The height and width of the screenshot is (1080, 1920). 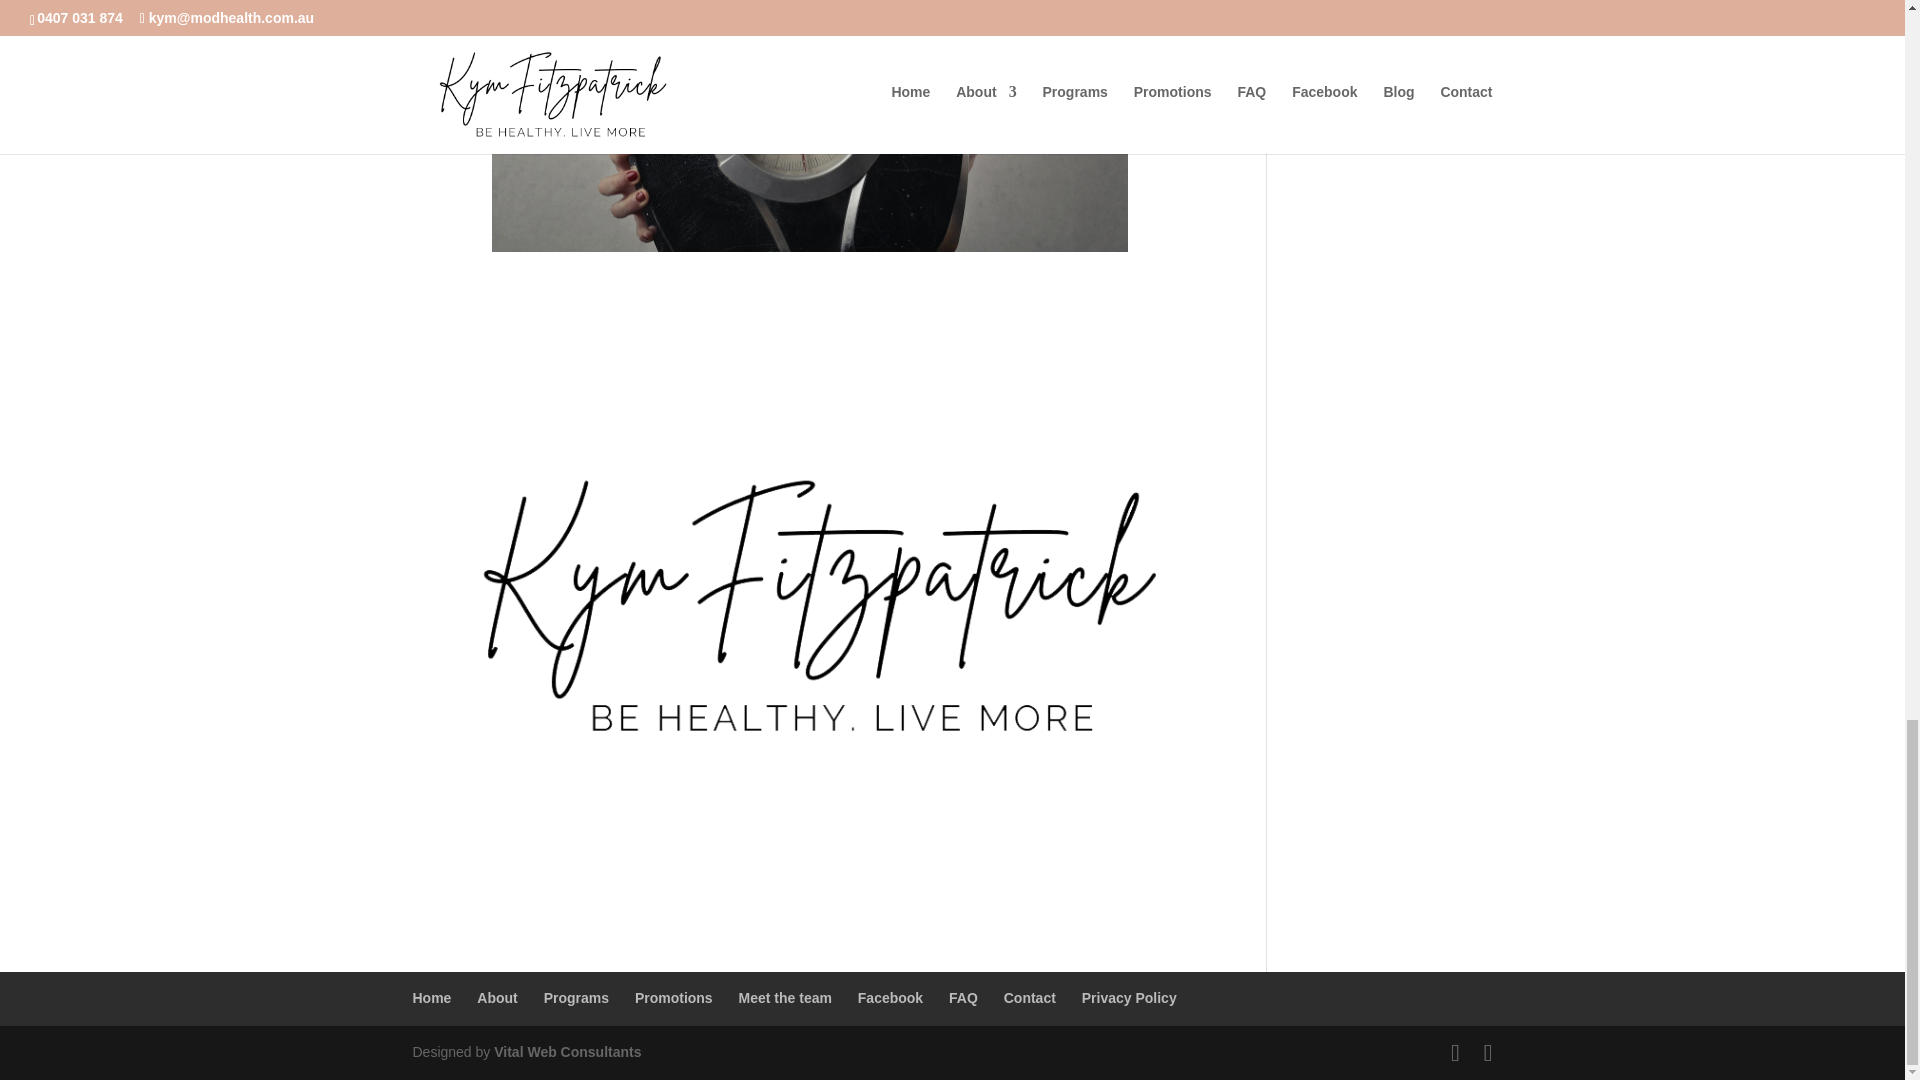 I want to click on About, so click(x=496, y=998).